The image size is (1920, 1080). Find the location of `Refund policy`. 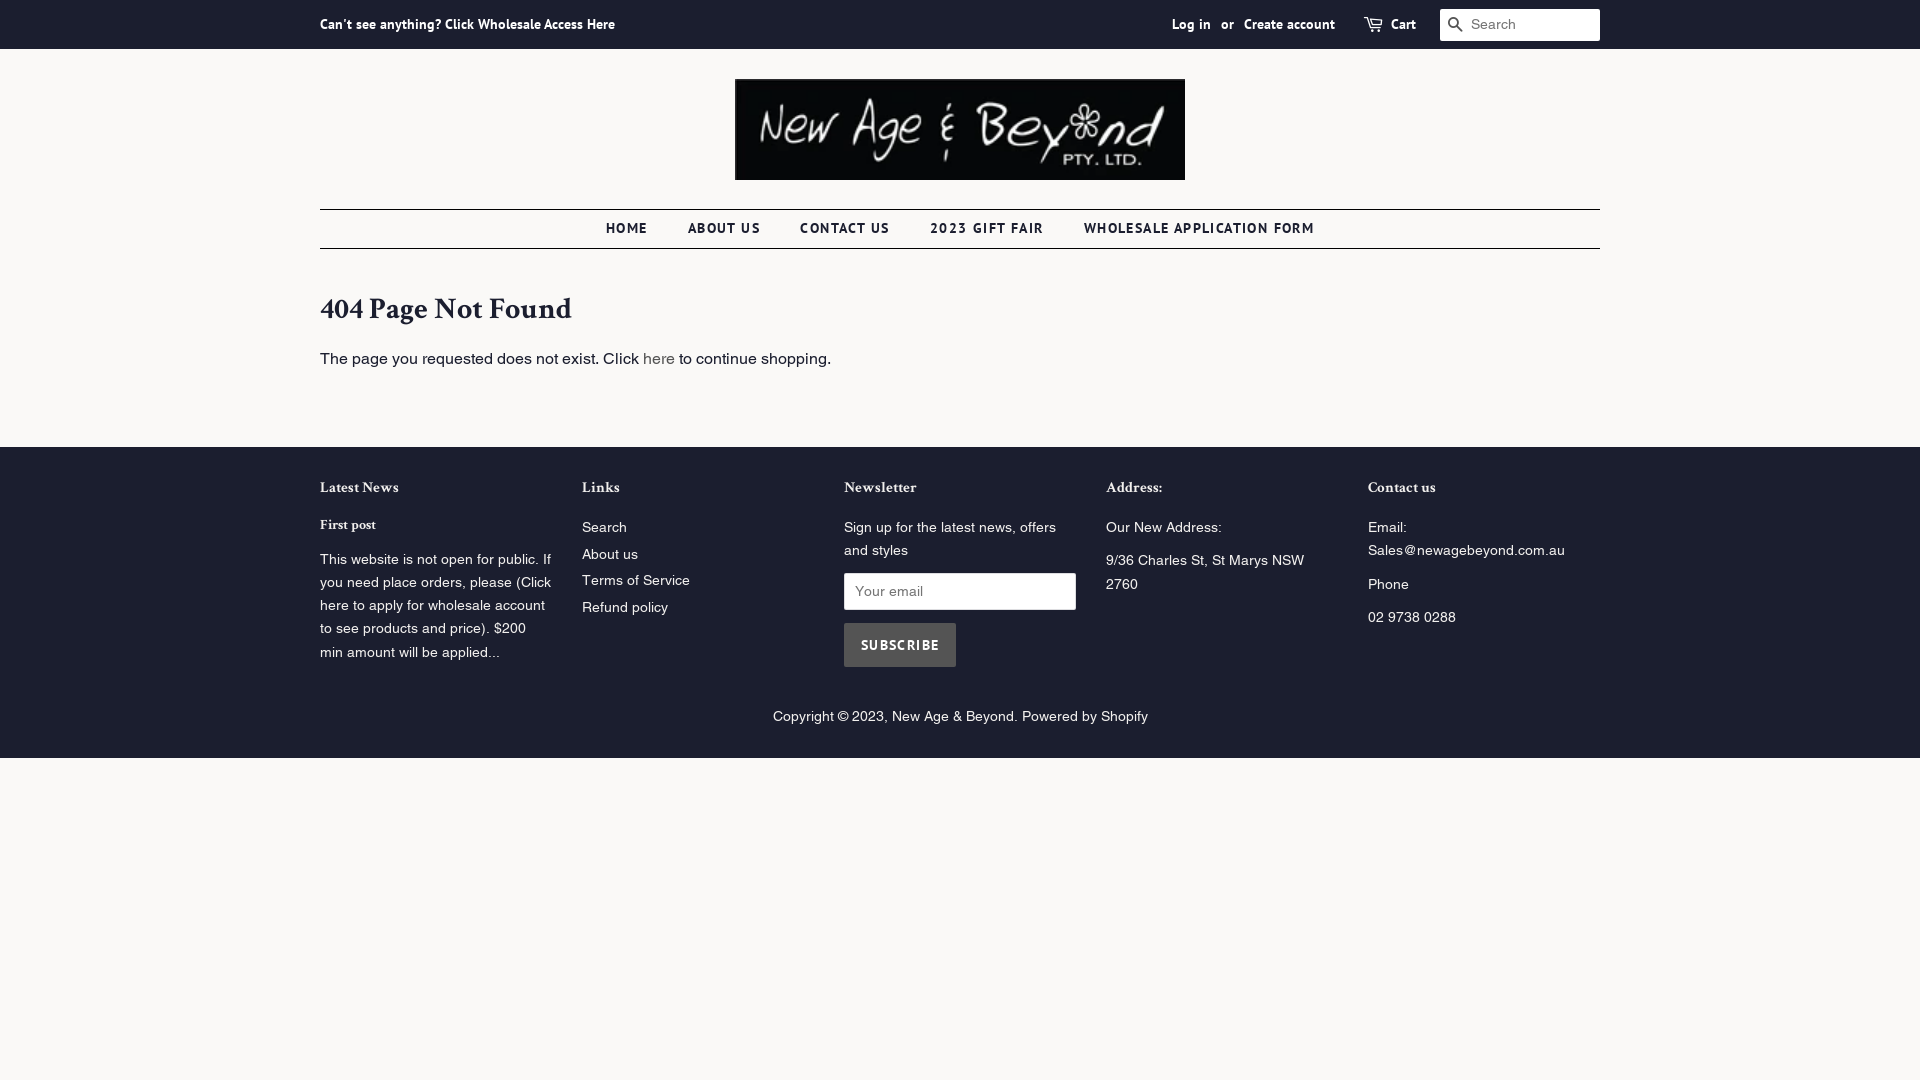

Refund policy is located at coordinates (625, 607).